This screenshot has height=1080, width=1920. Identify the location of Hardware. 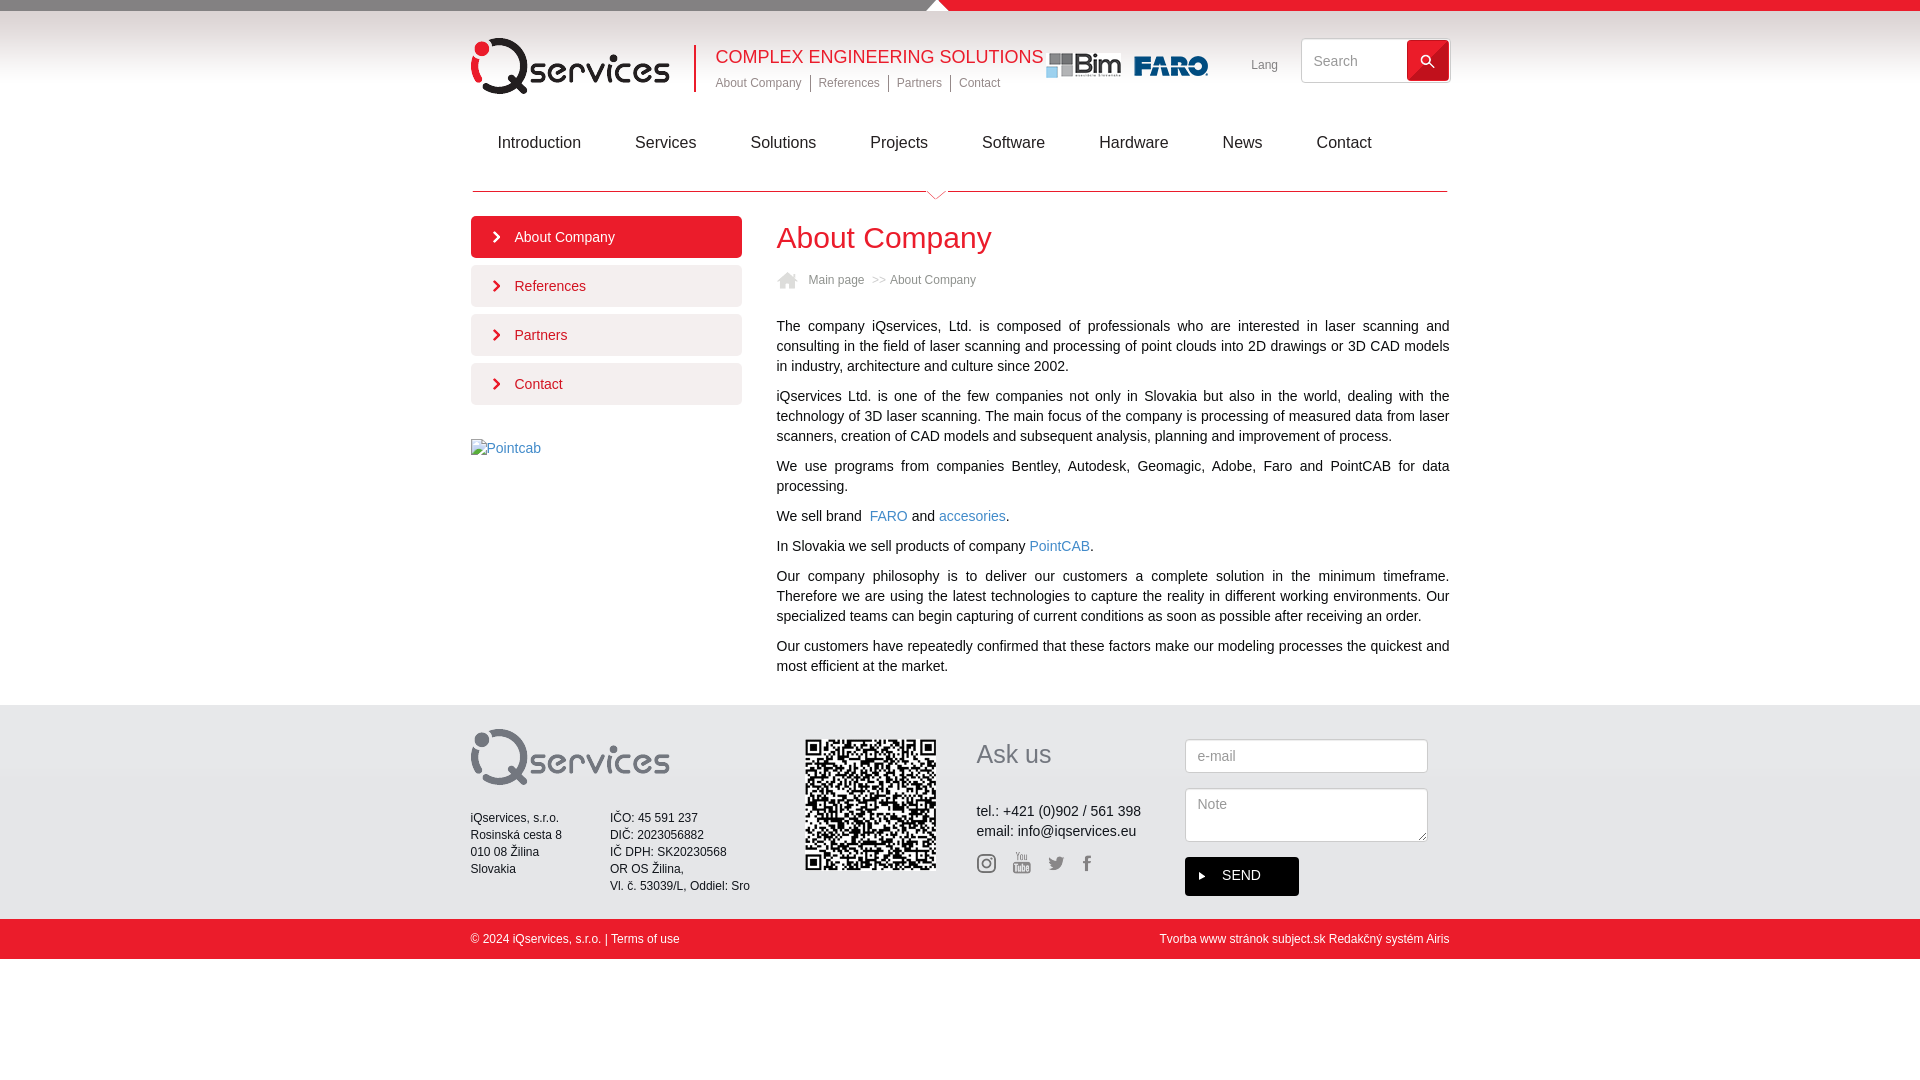
(1134, 144).